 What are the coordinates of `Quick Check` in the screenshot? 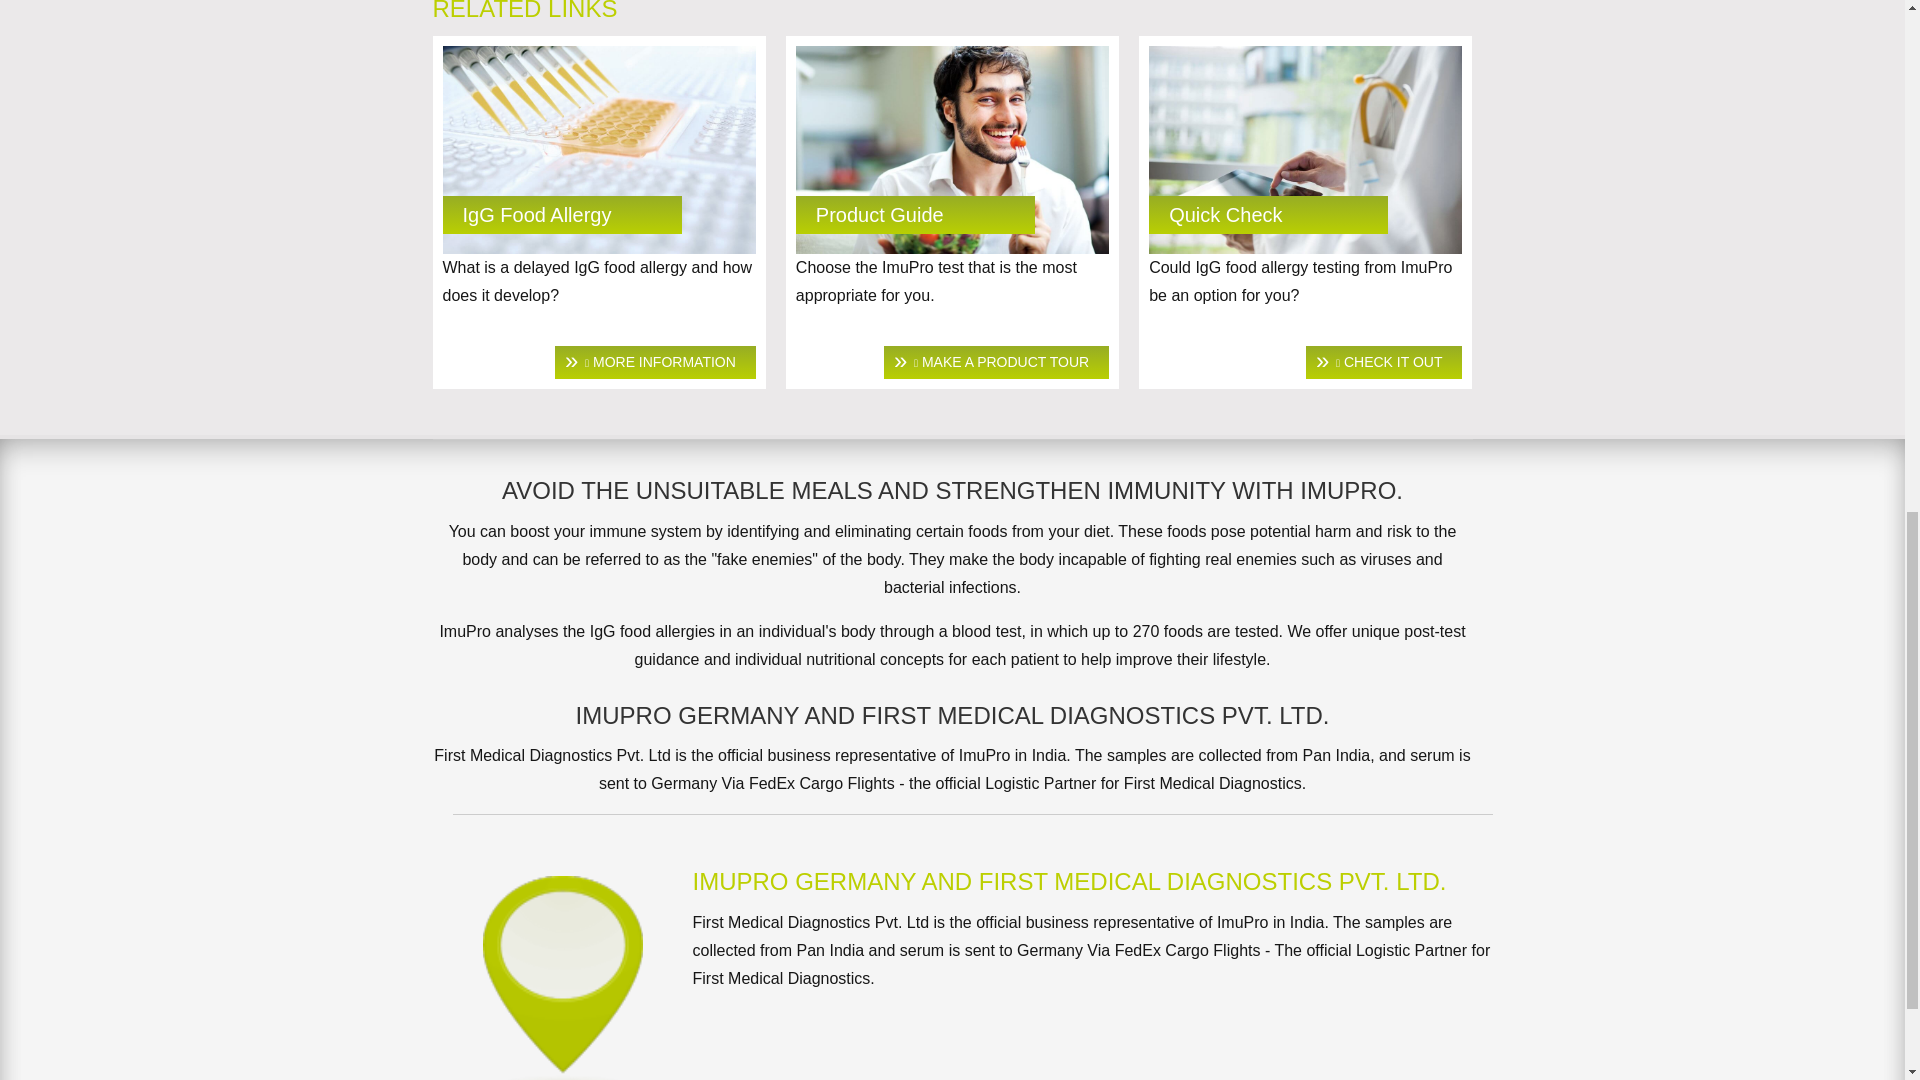 It's located at (1226, 214).